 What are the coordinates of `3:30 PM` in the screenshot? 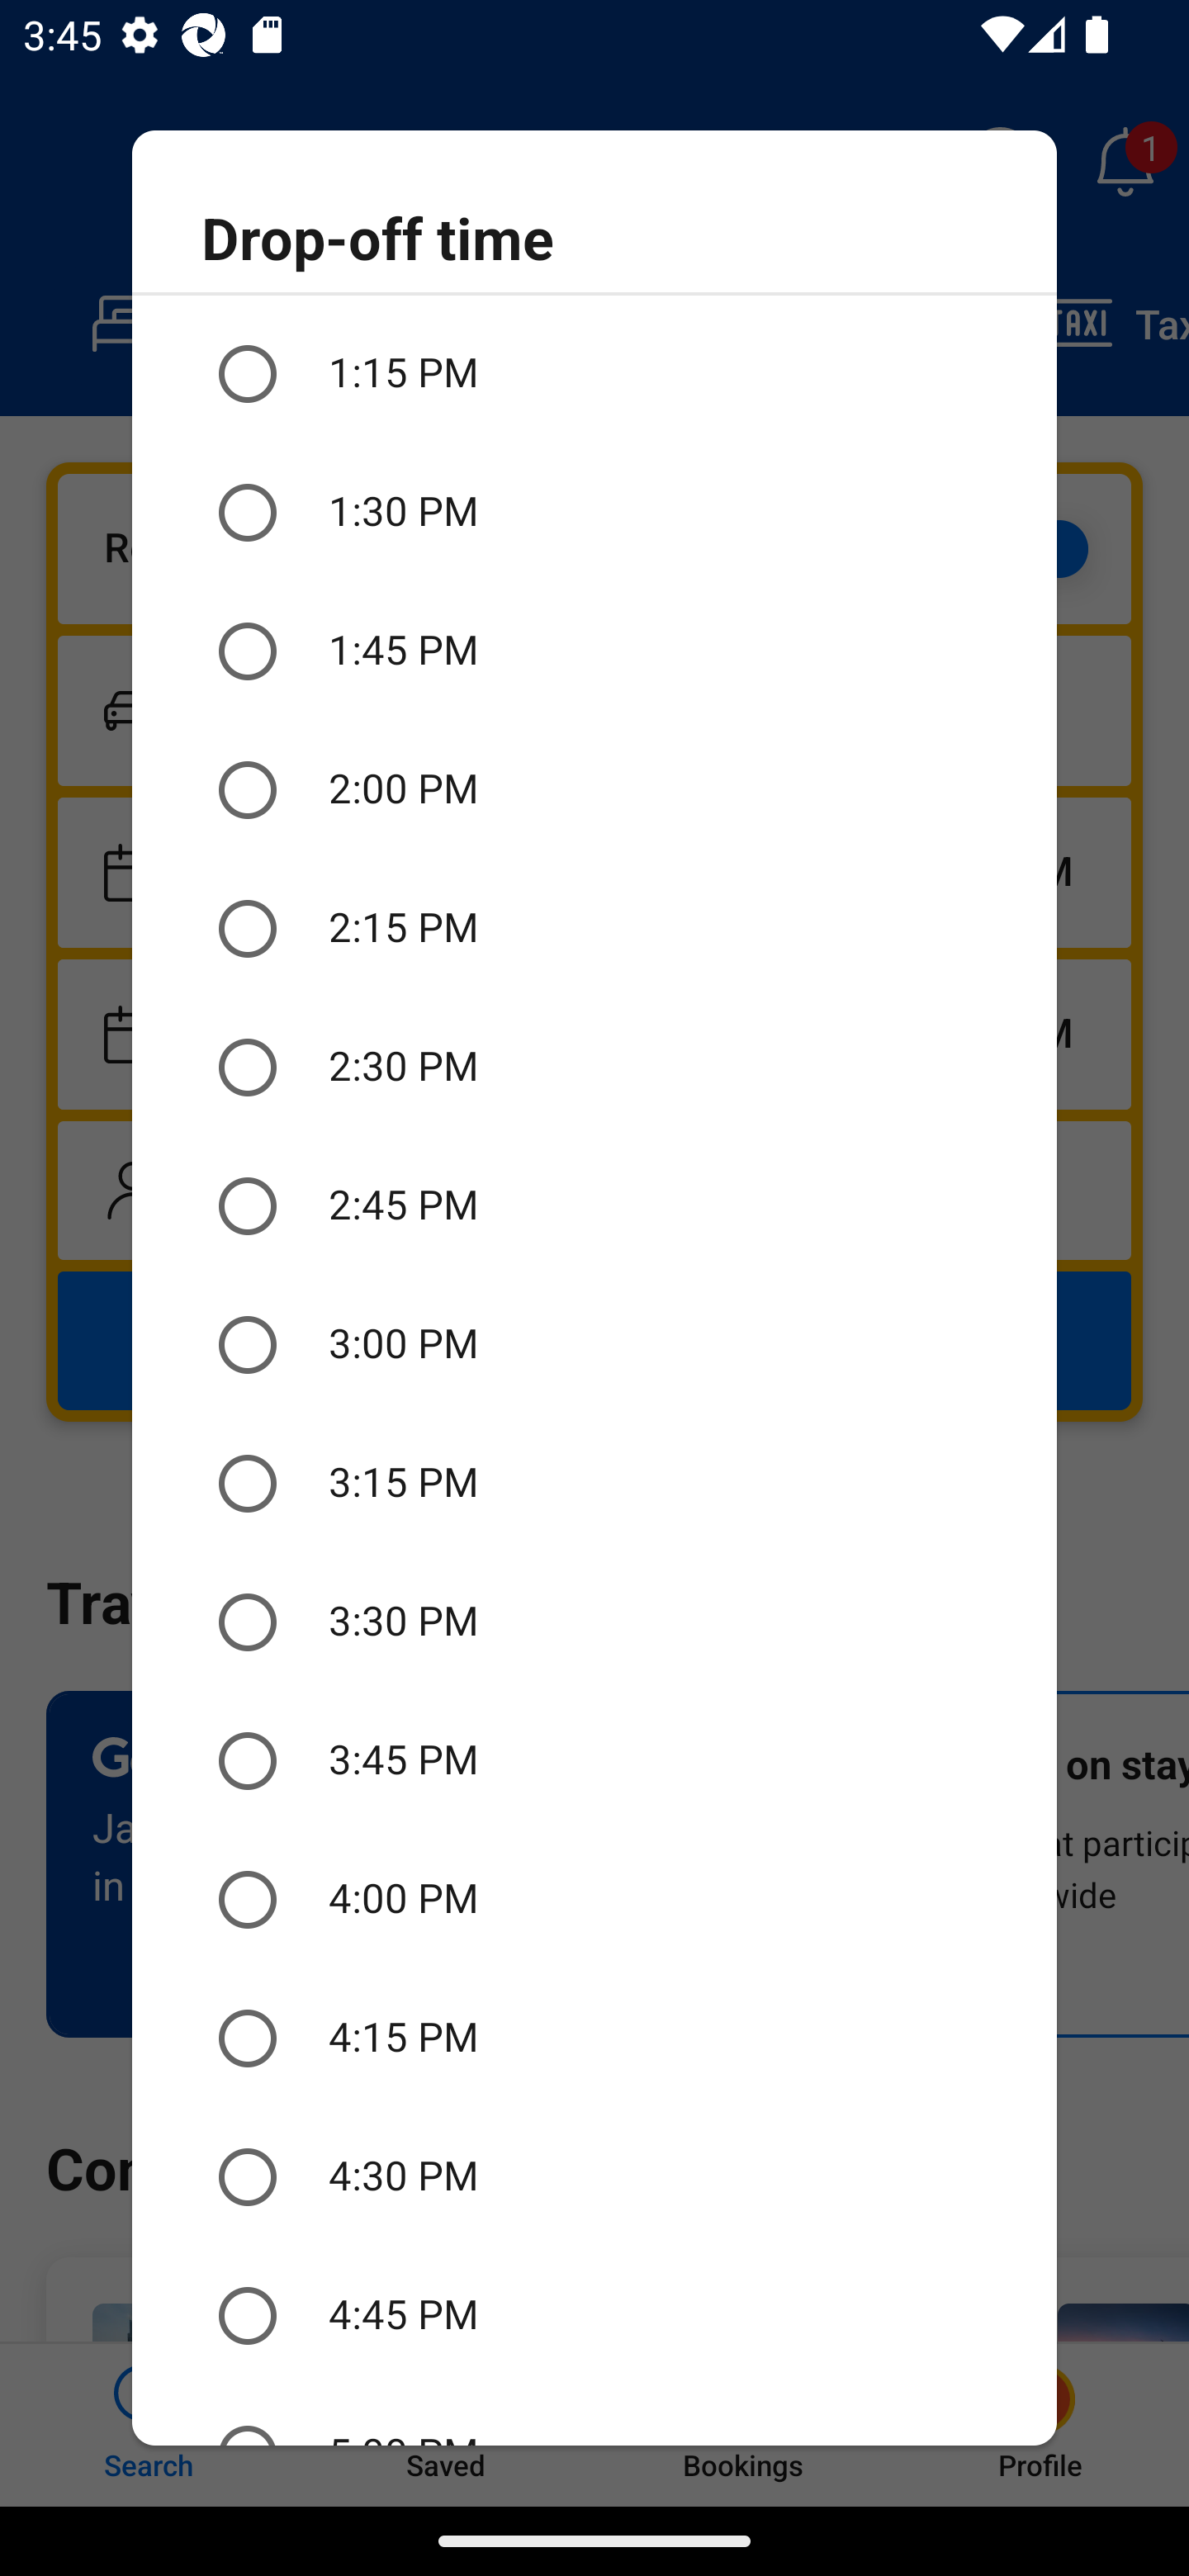 It's located at (594, 1622).